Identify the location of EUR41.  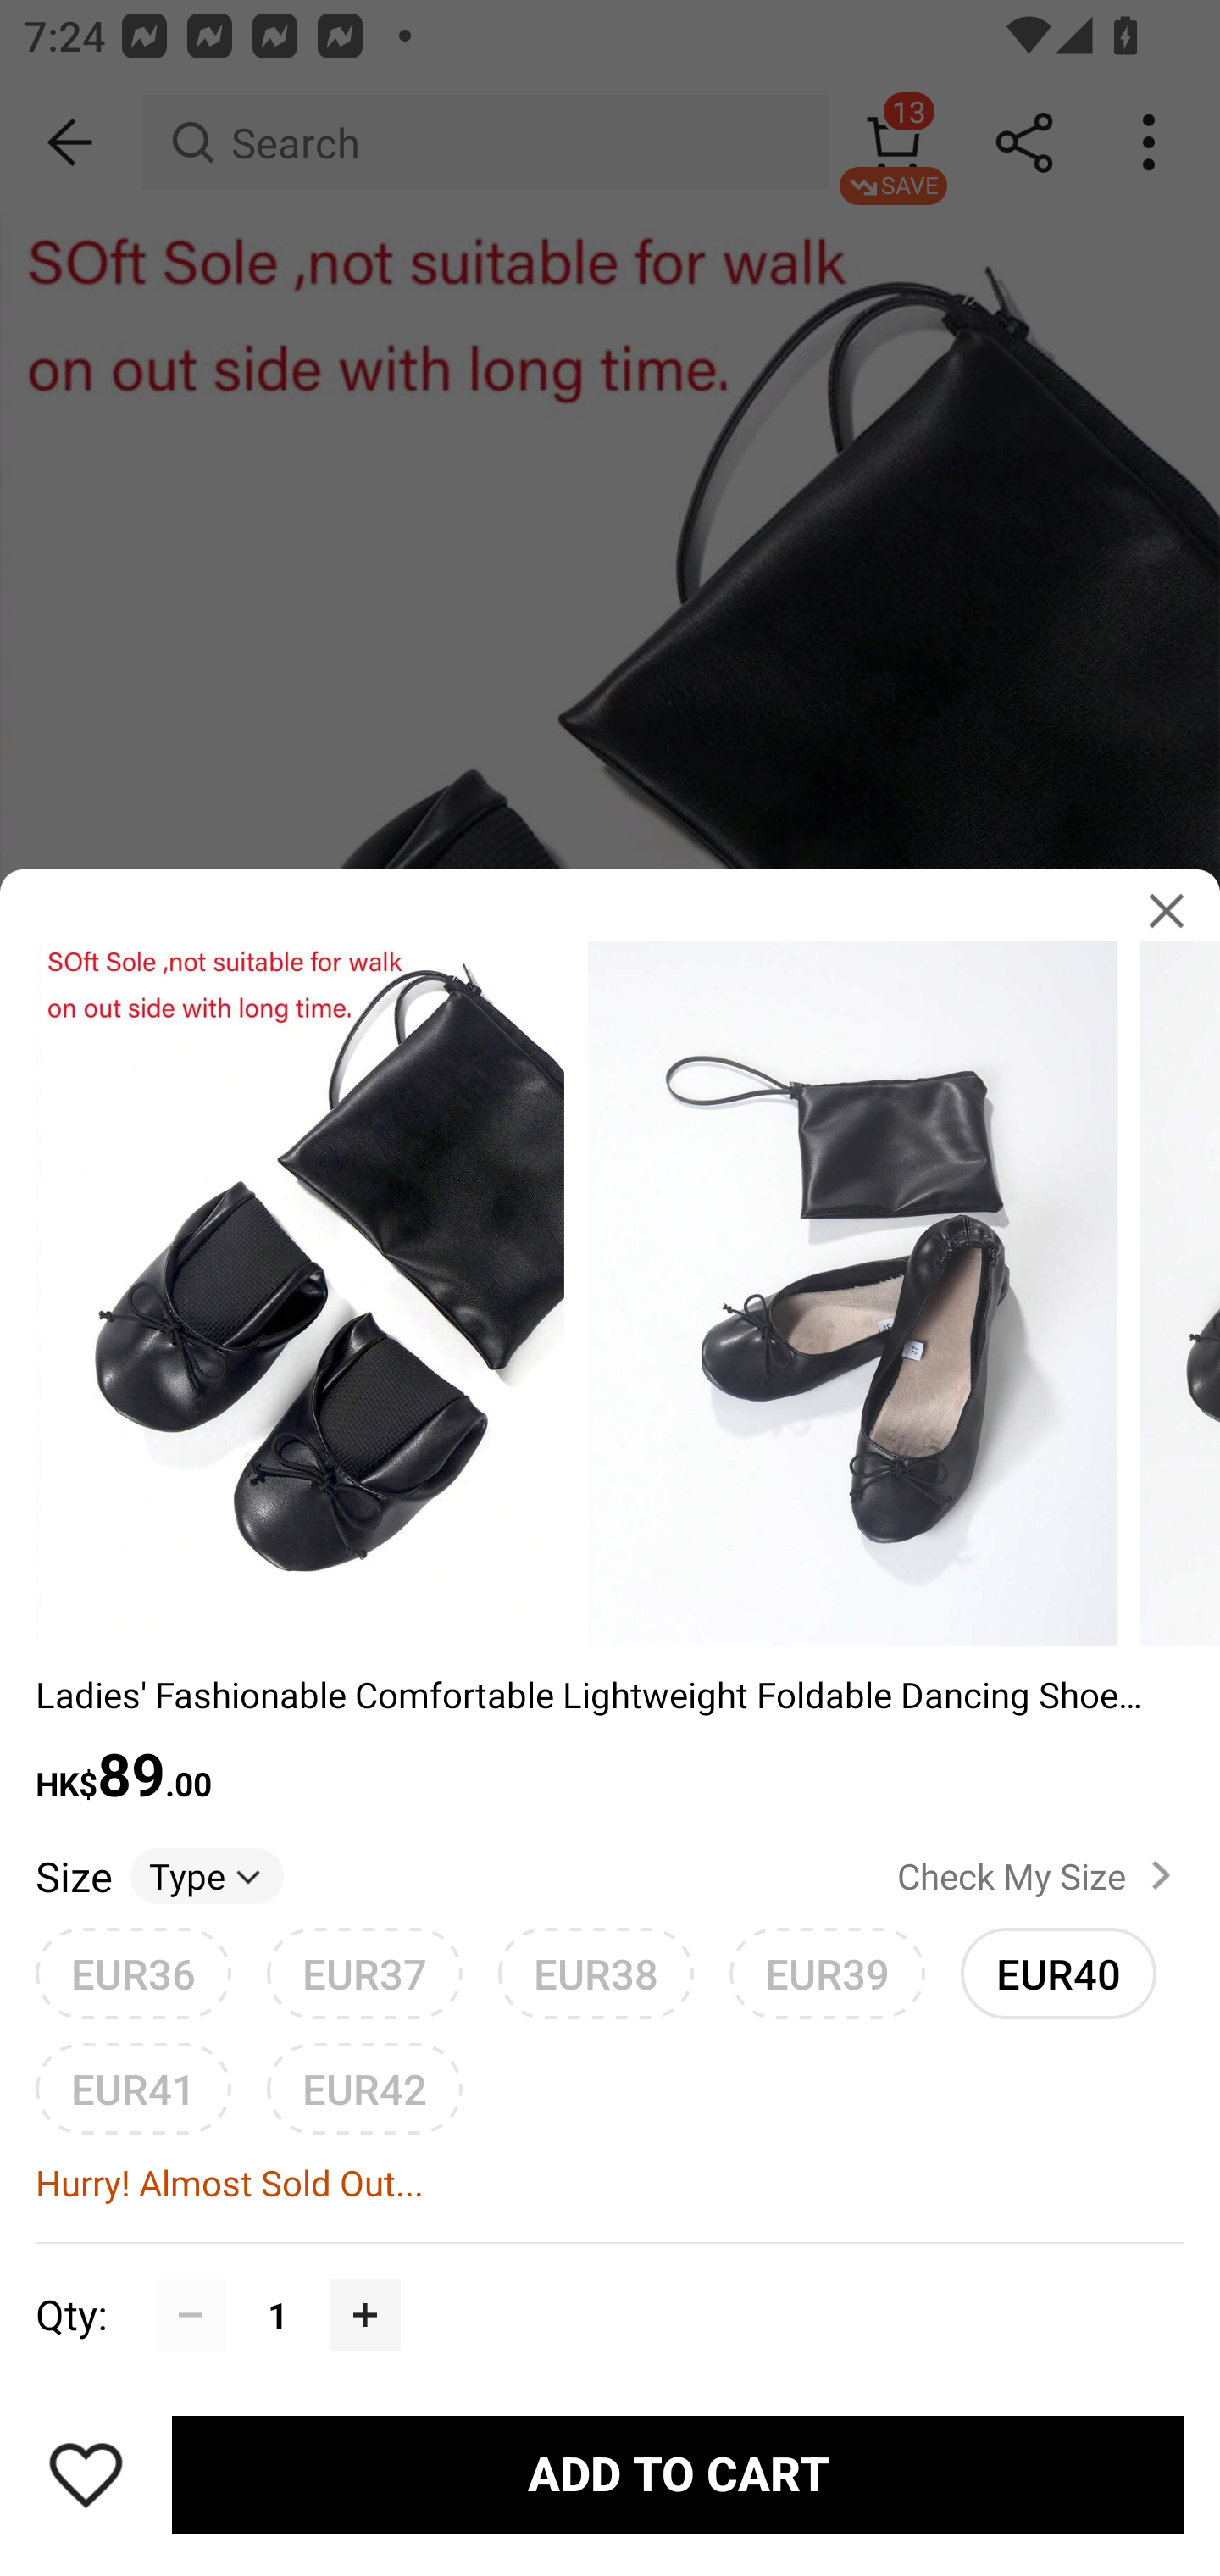
(133, 2089).